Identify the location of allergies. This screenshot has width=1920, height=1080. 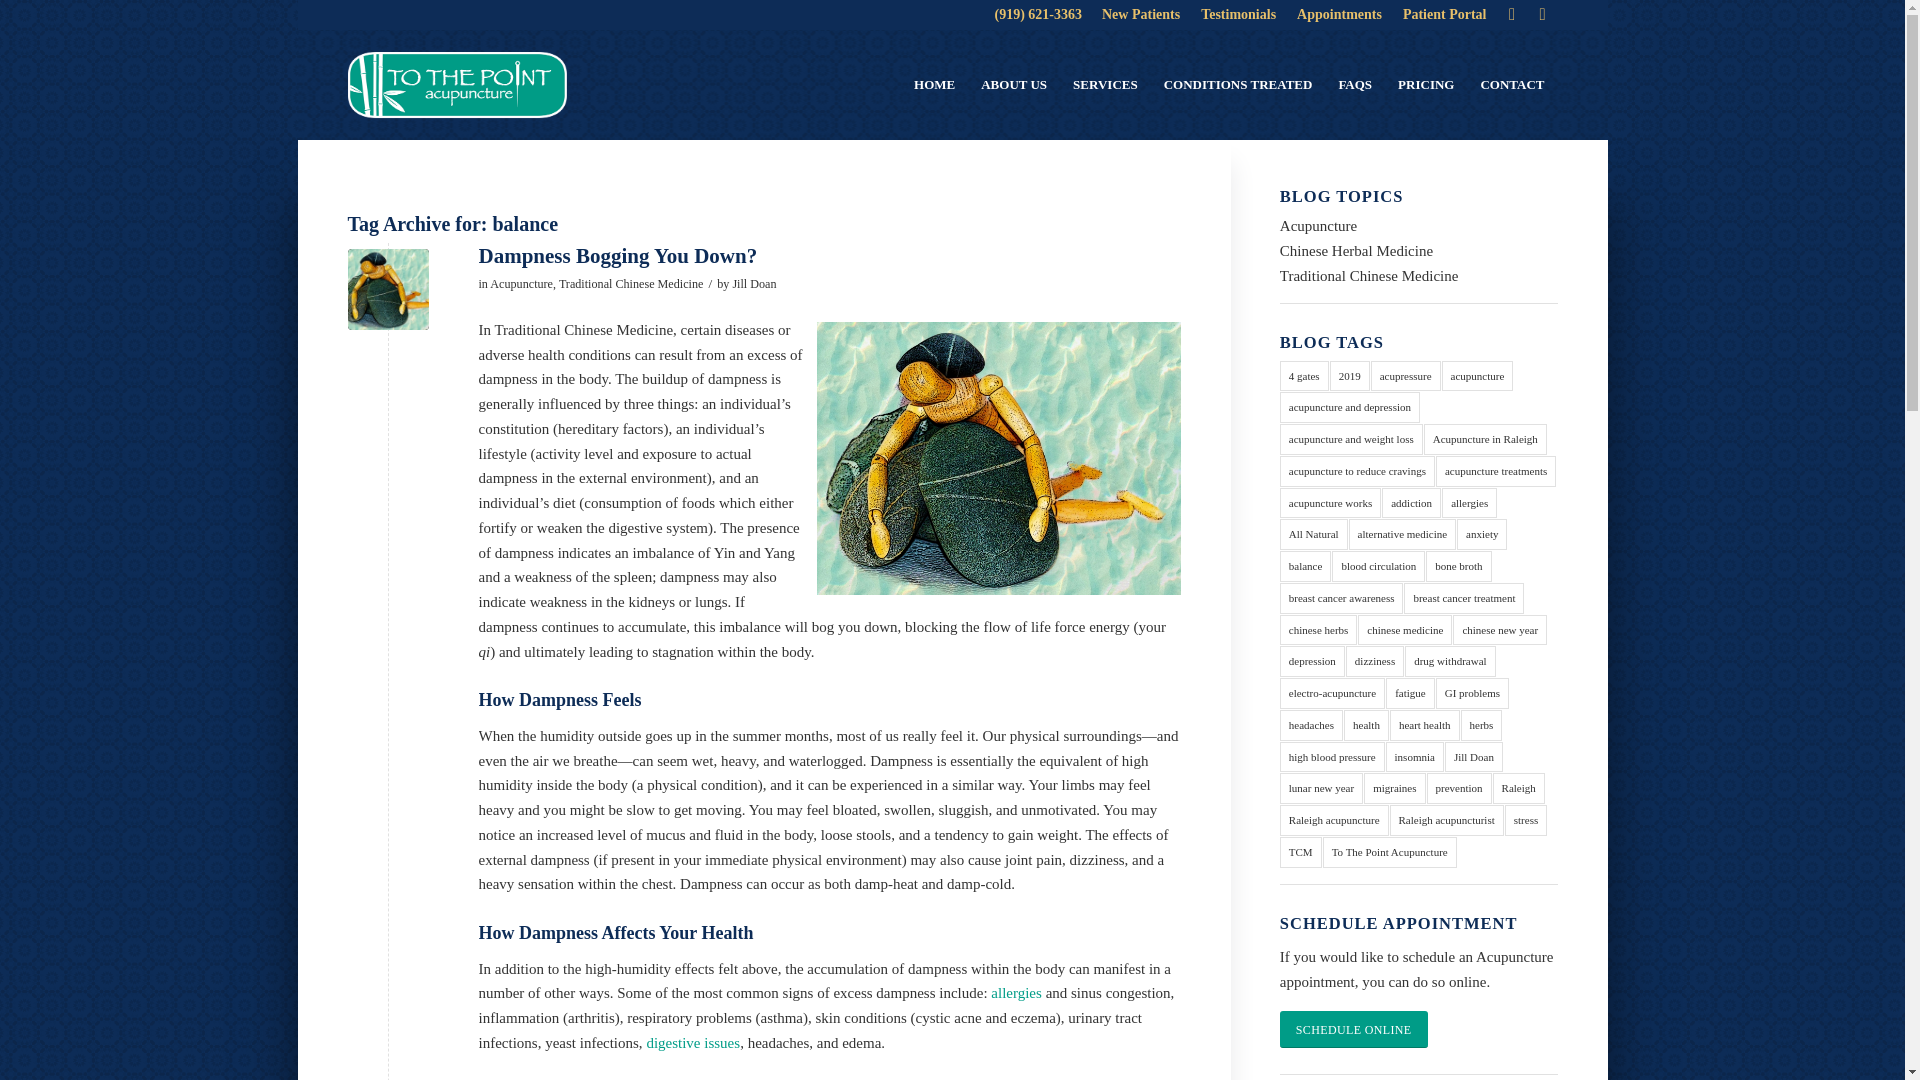
(1016, 992).